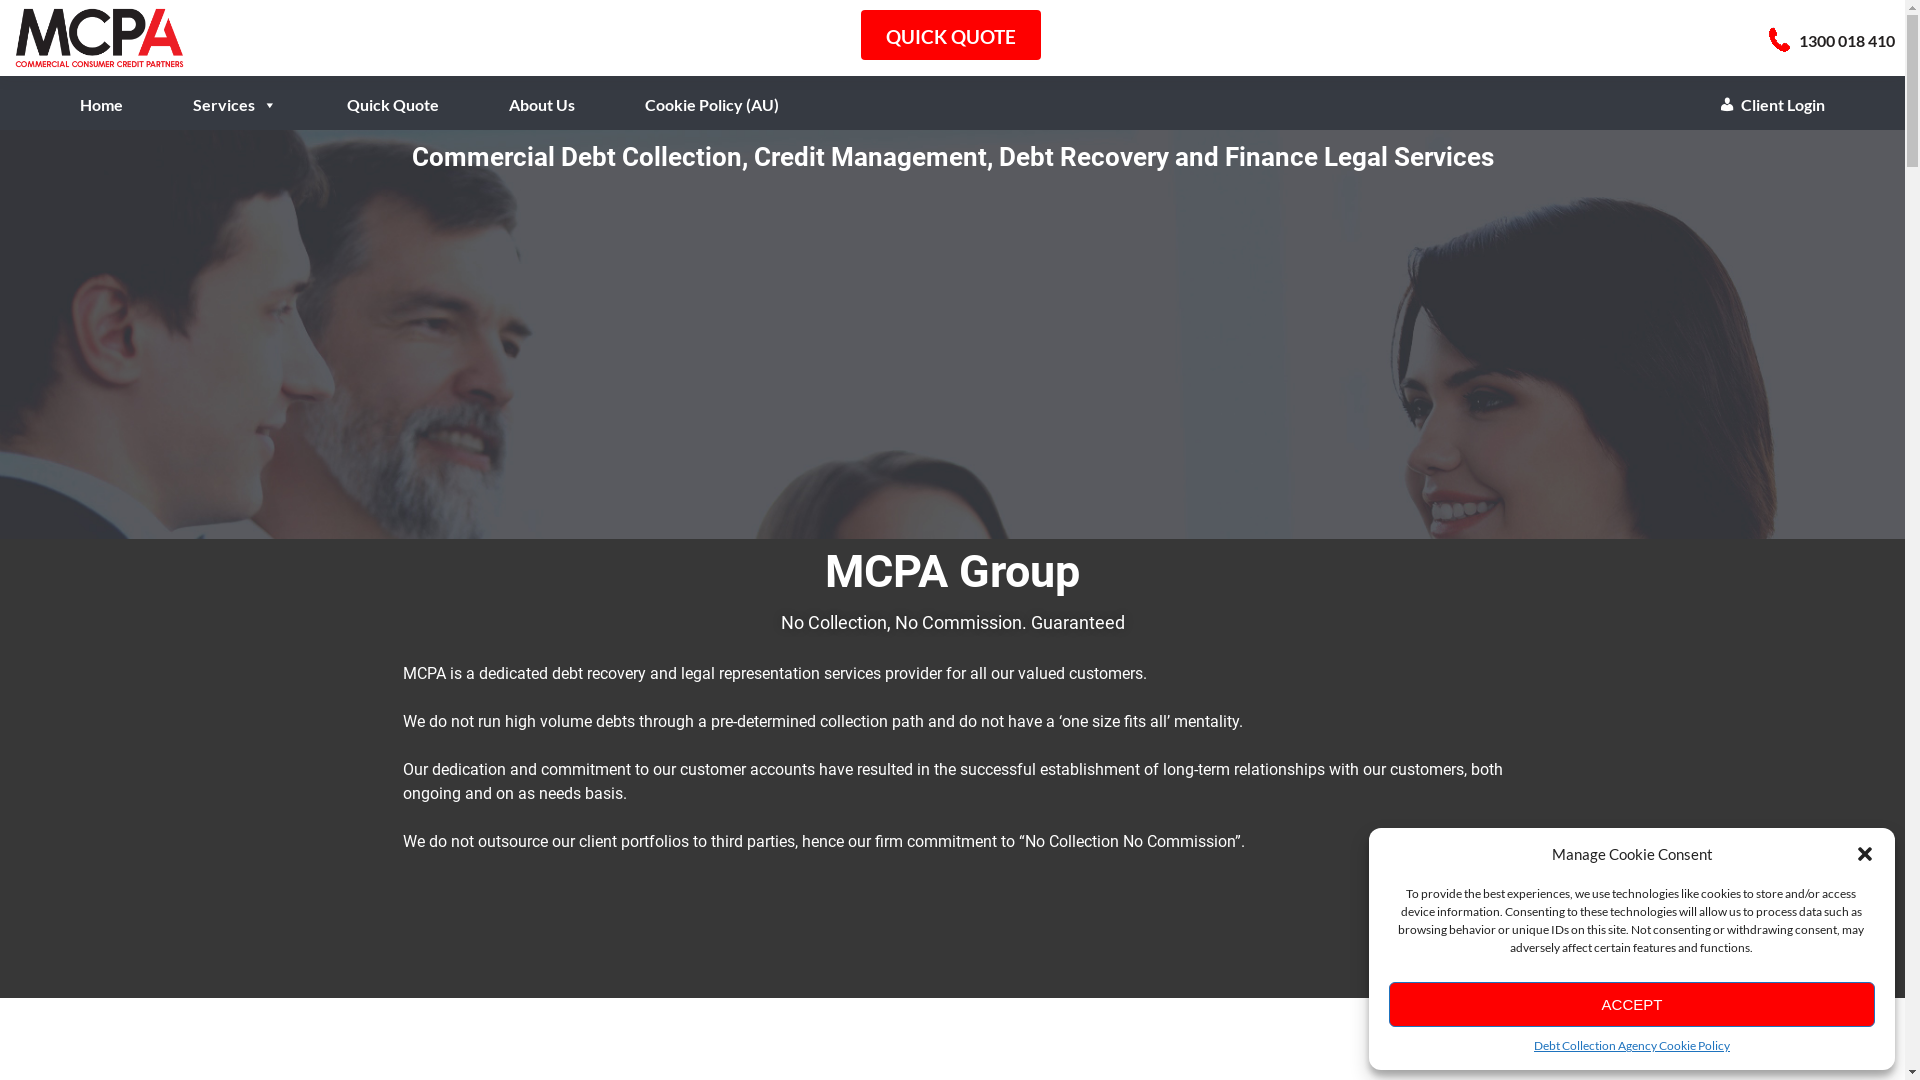 The image size is (1920, 1080). Describe the element at coordinates (1772, 90) in the screenshot. I see `Client Login` at that location.